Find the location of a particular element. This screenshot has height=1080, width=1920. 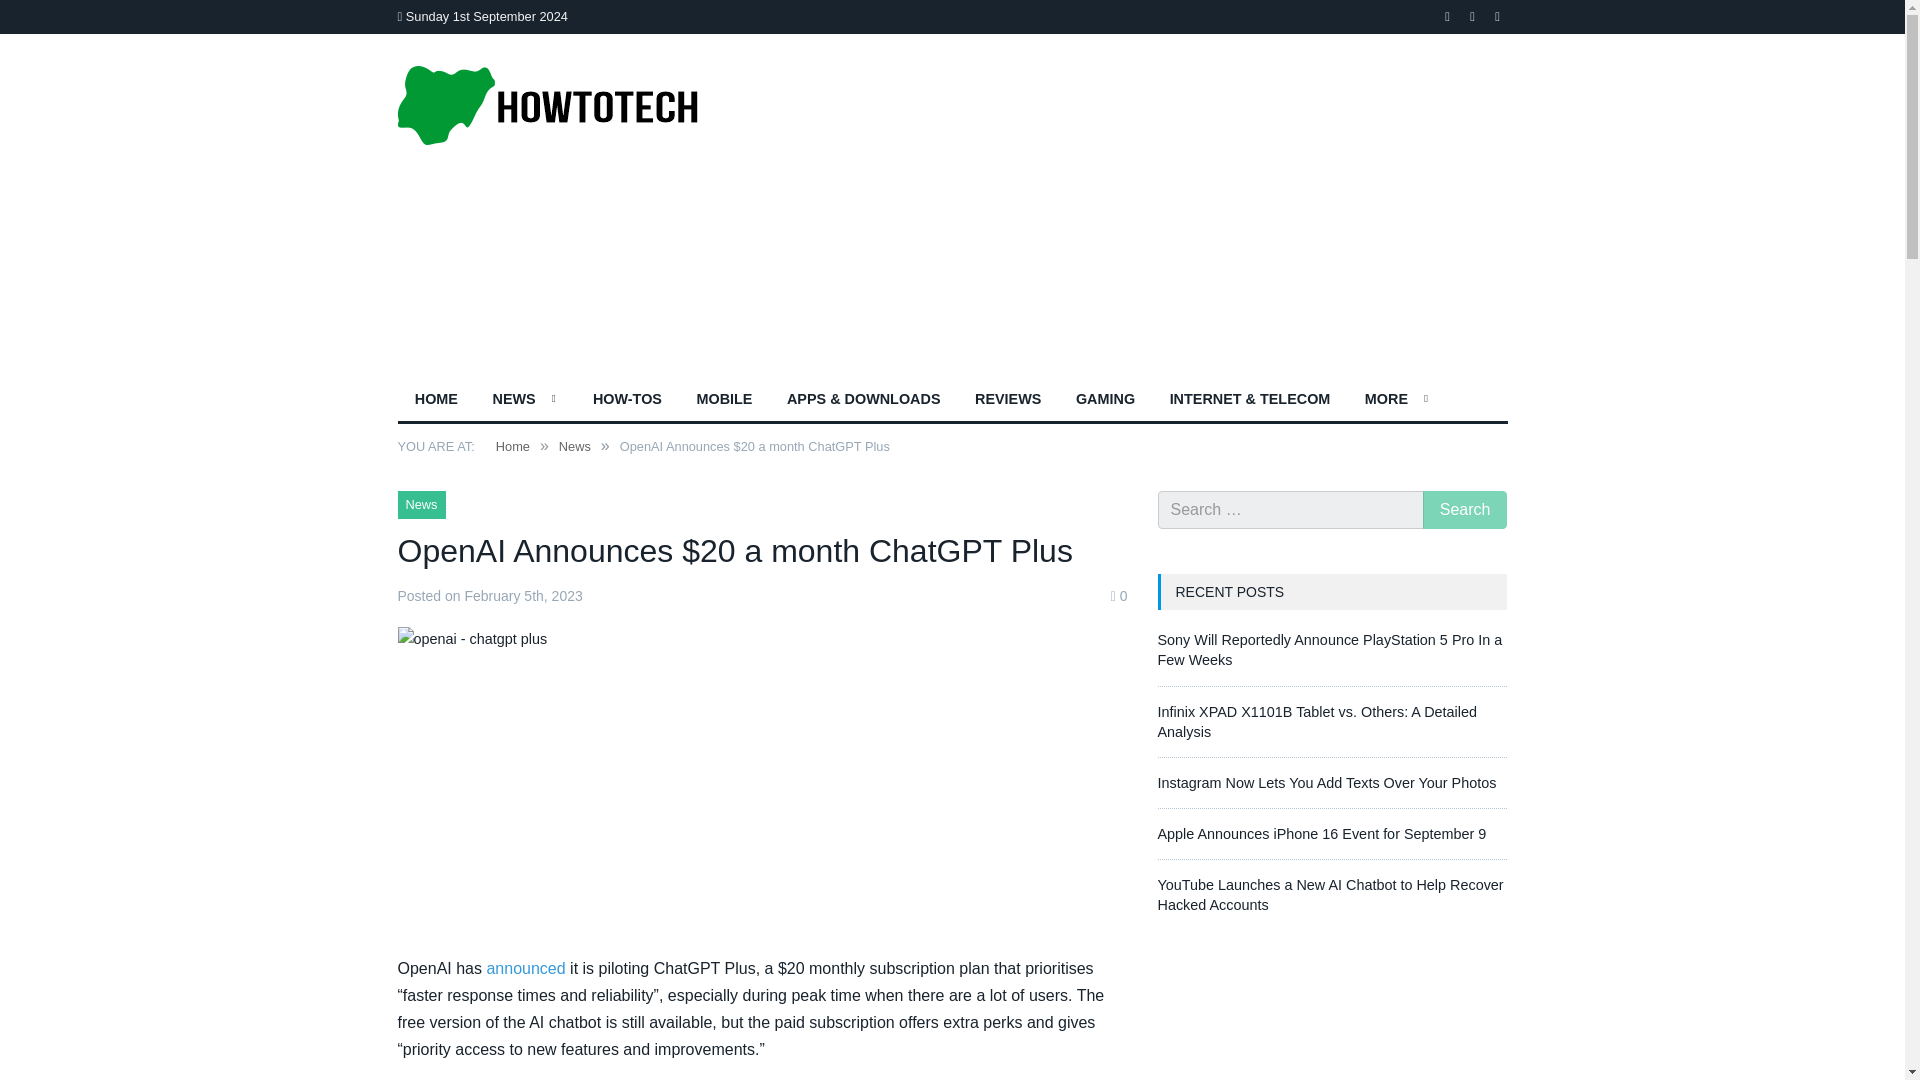

HOW-TOS is located at coordinates (628, 401).